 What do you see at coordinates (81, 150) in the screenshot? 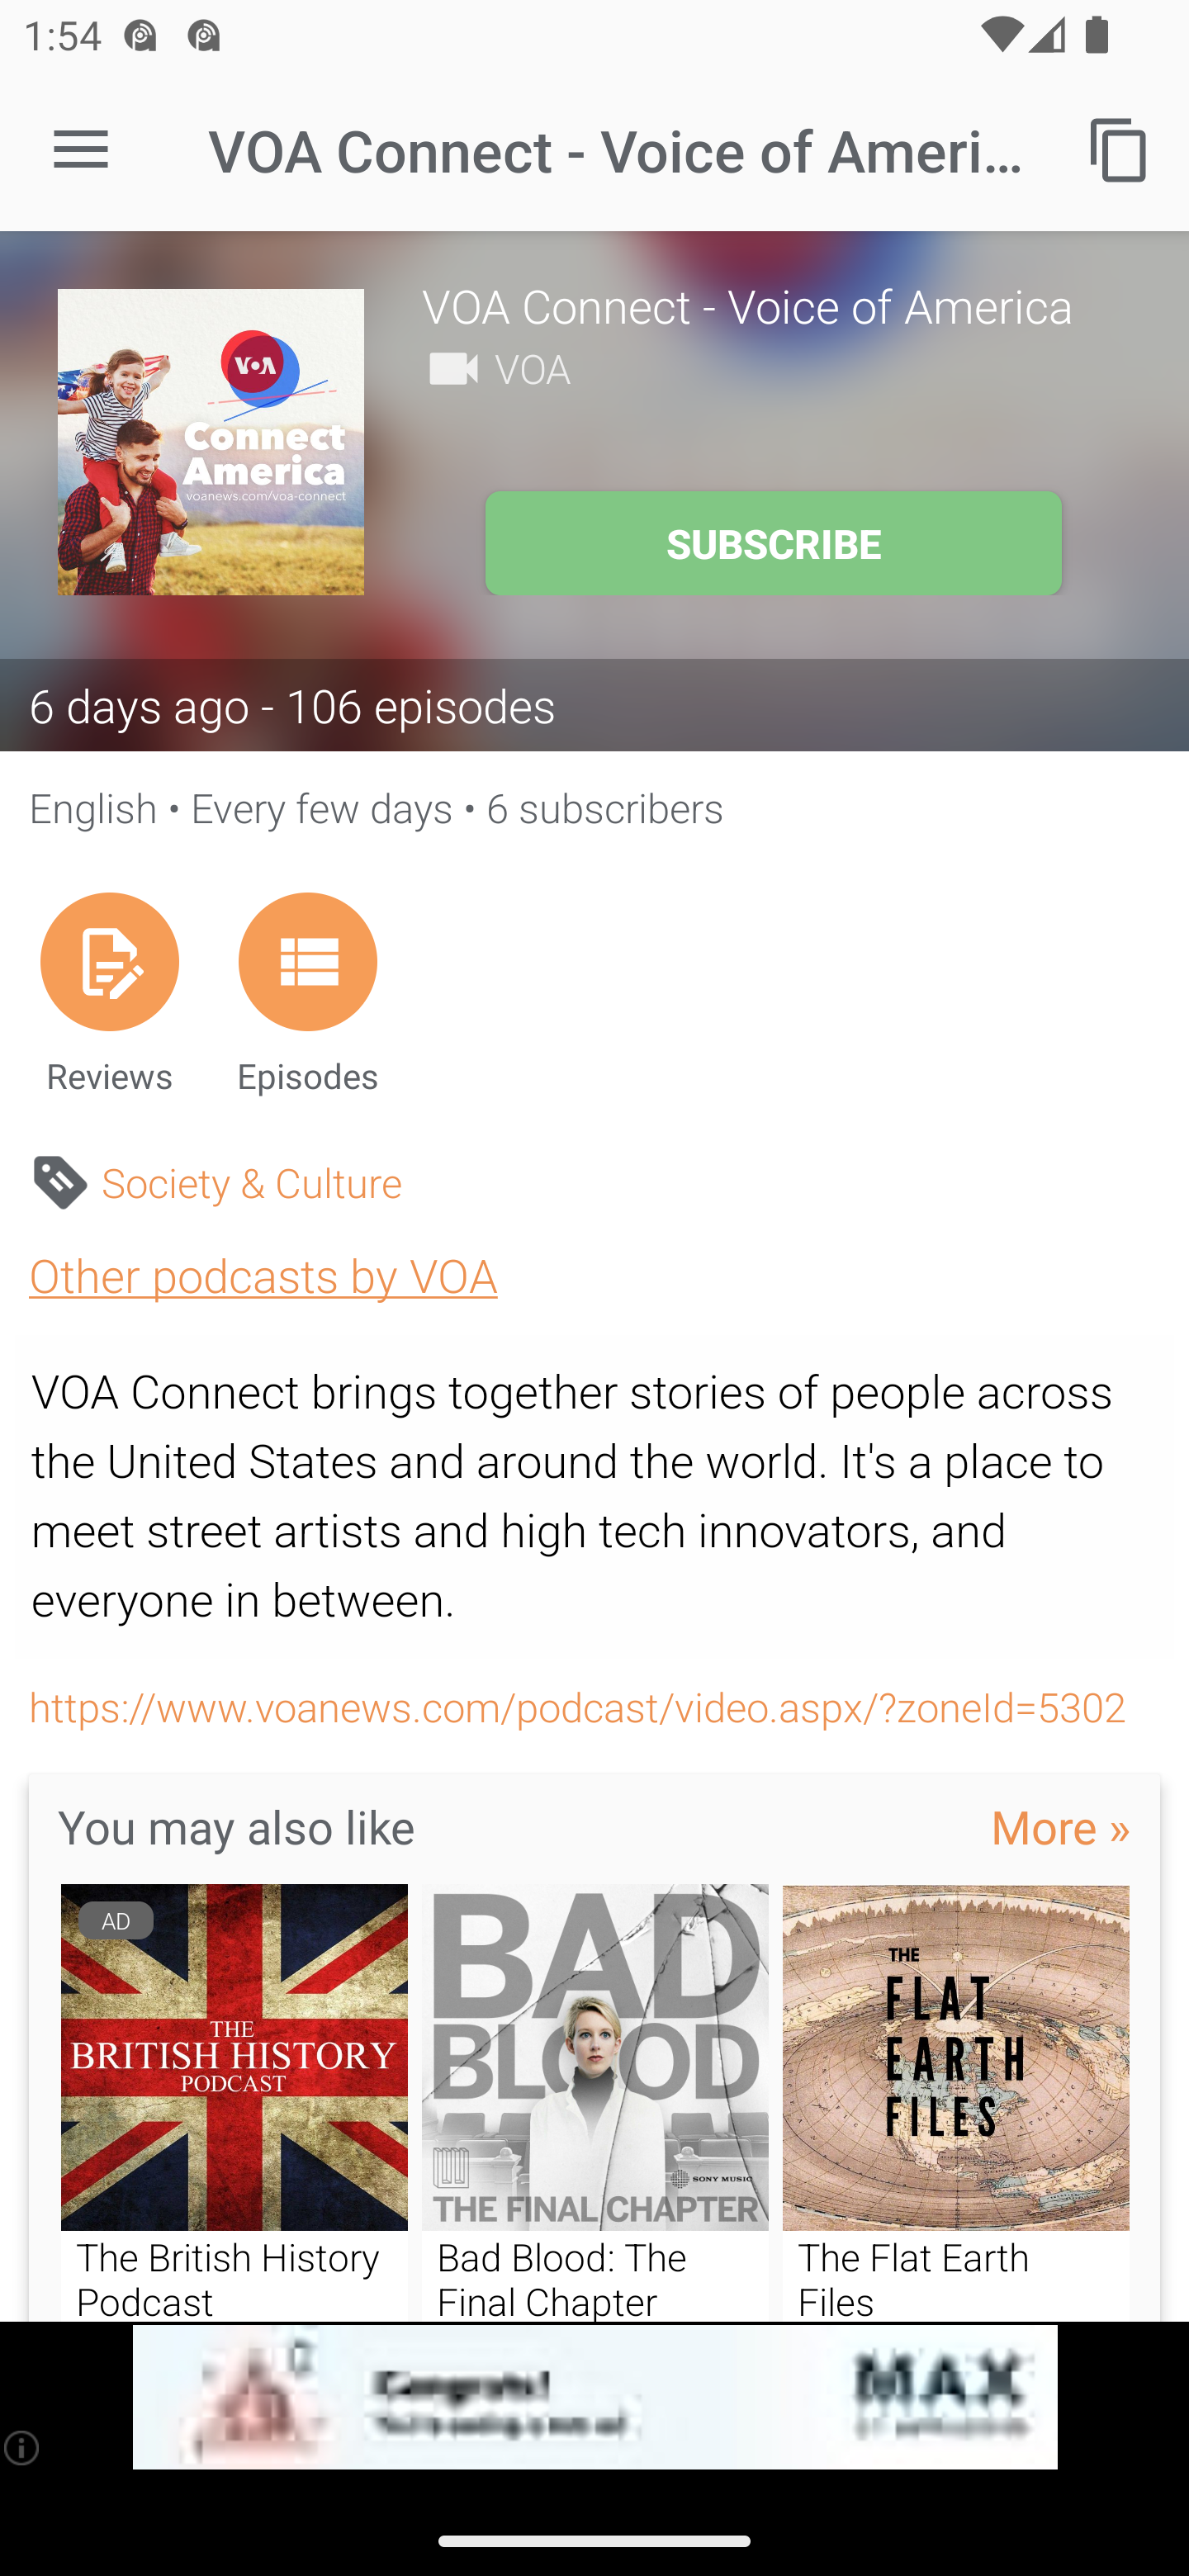
I see `Open navigation sidebar` at bounding box center [81, 150].